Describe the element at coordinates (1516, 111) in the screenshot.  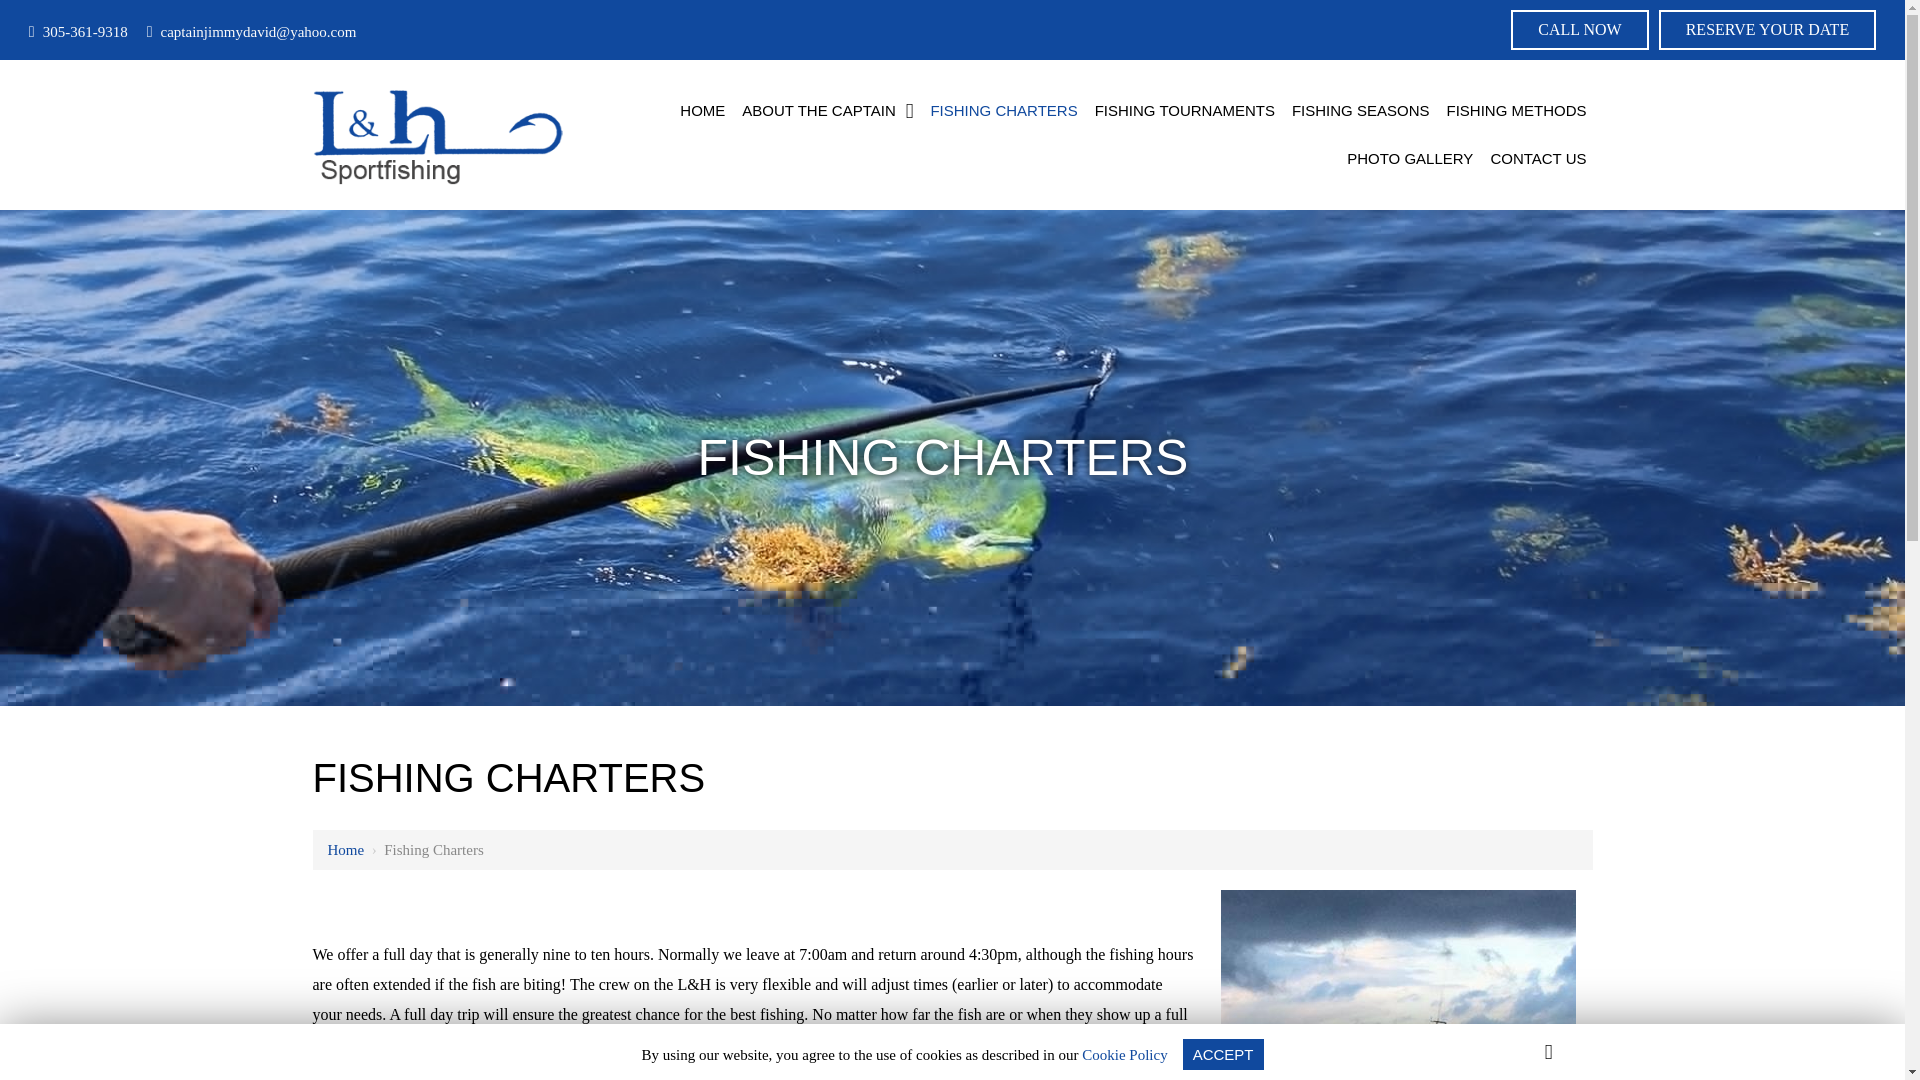
I see `FISHING METHODS` at that location.